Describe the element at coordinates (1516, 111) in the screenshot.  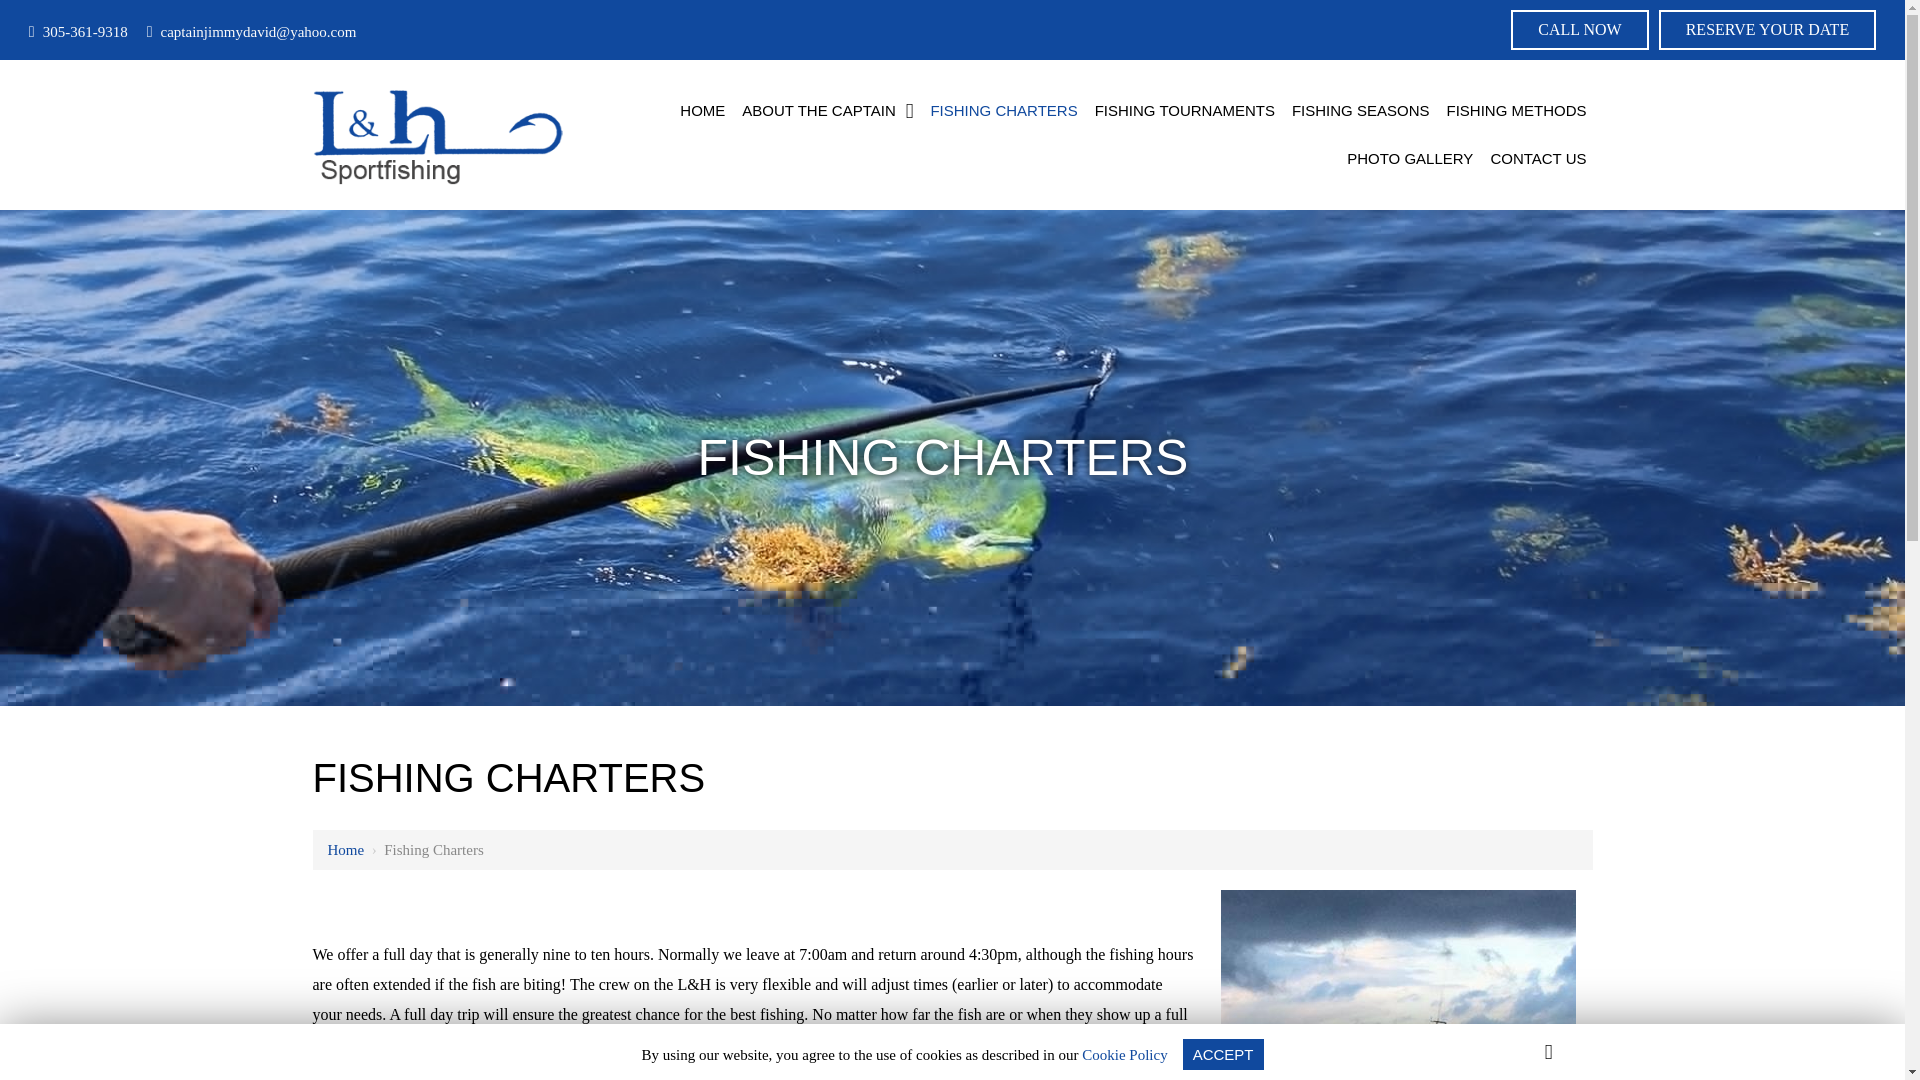
I see `FISHING METHODS` at that location.